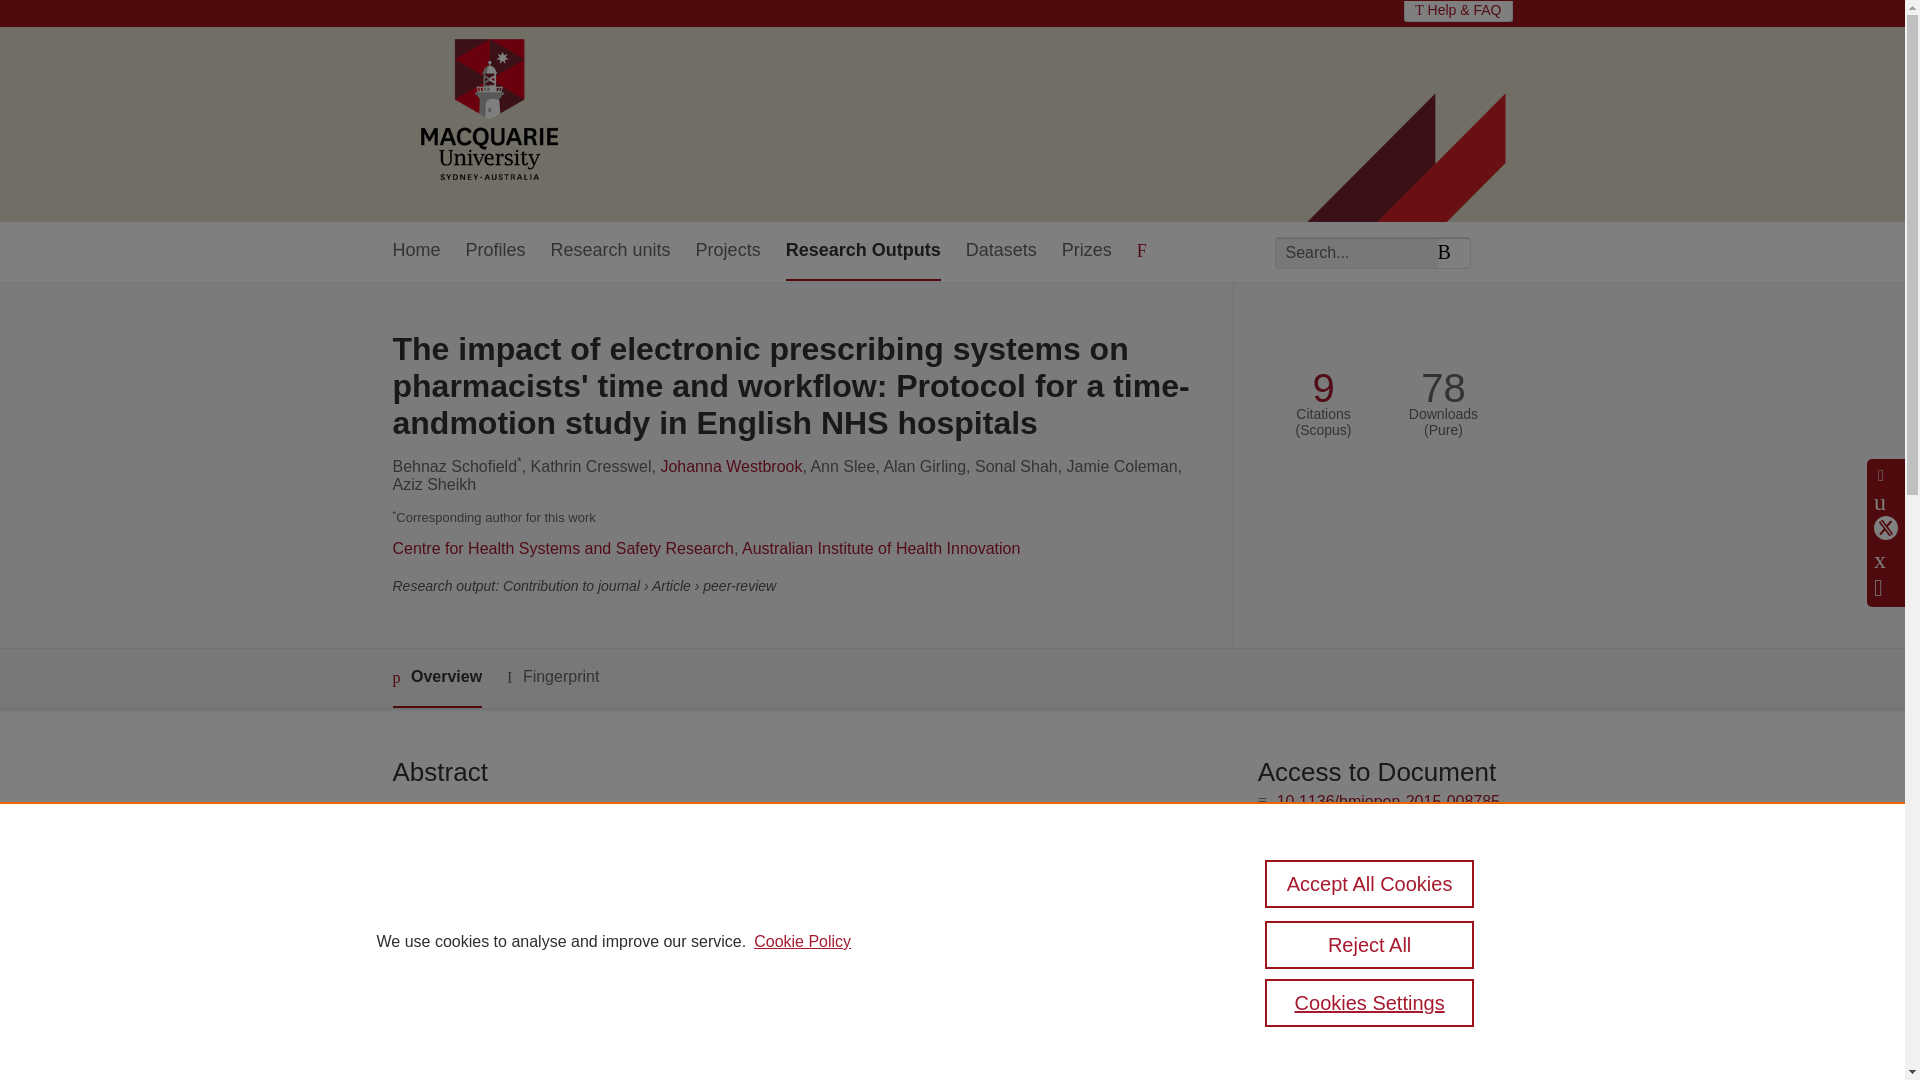 The height and width of the screenshot is (1080, 1920). I want to click on Australian Institute of Health Innovation, so click(880, 548).